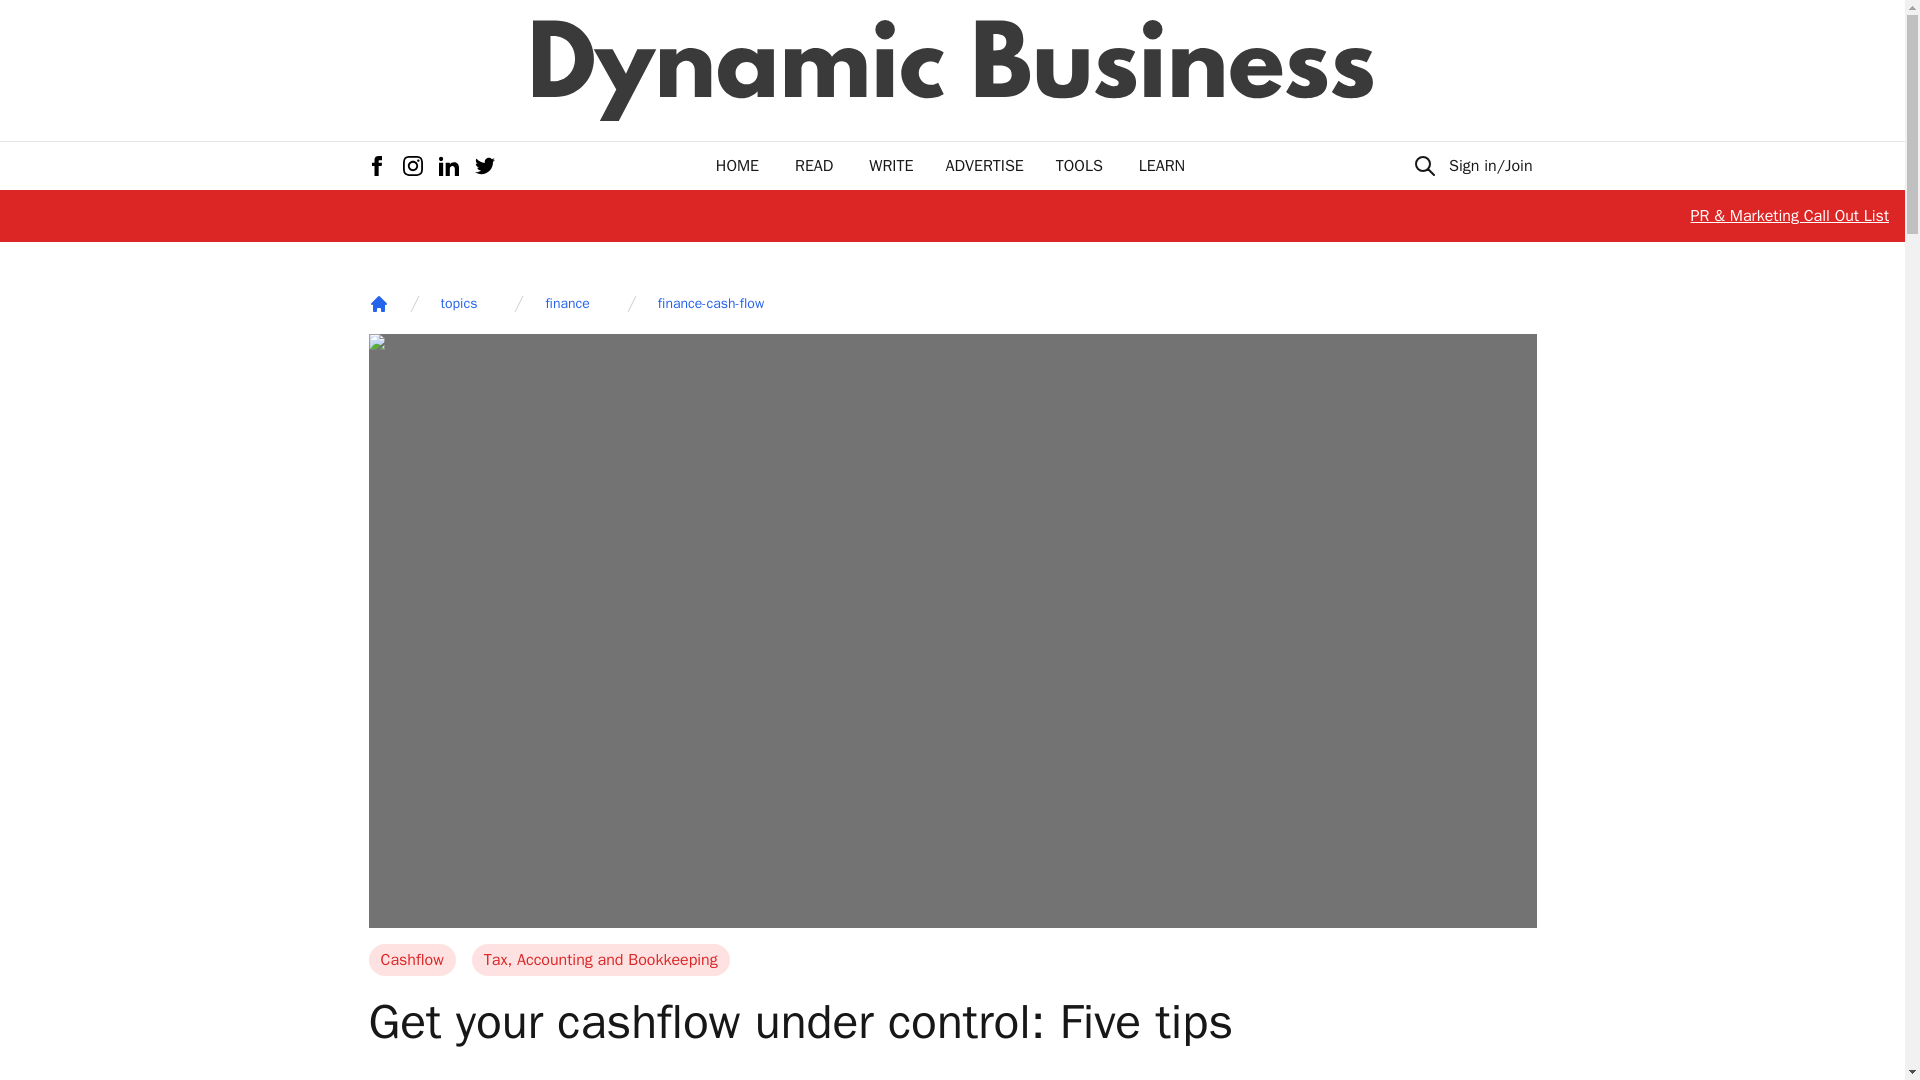  Describe the element at coordinates (711, 304) in the screenshot. I see `finance-cash-flow` at that location.